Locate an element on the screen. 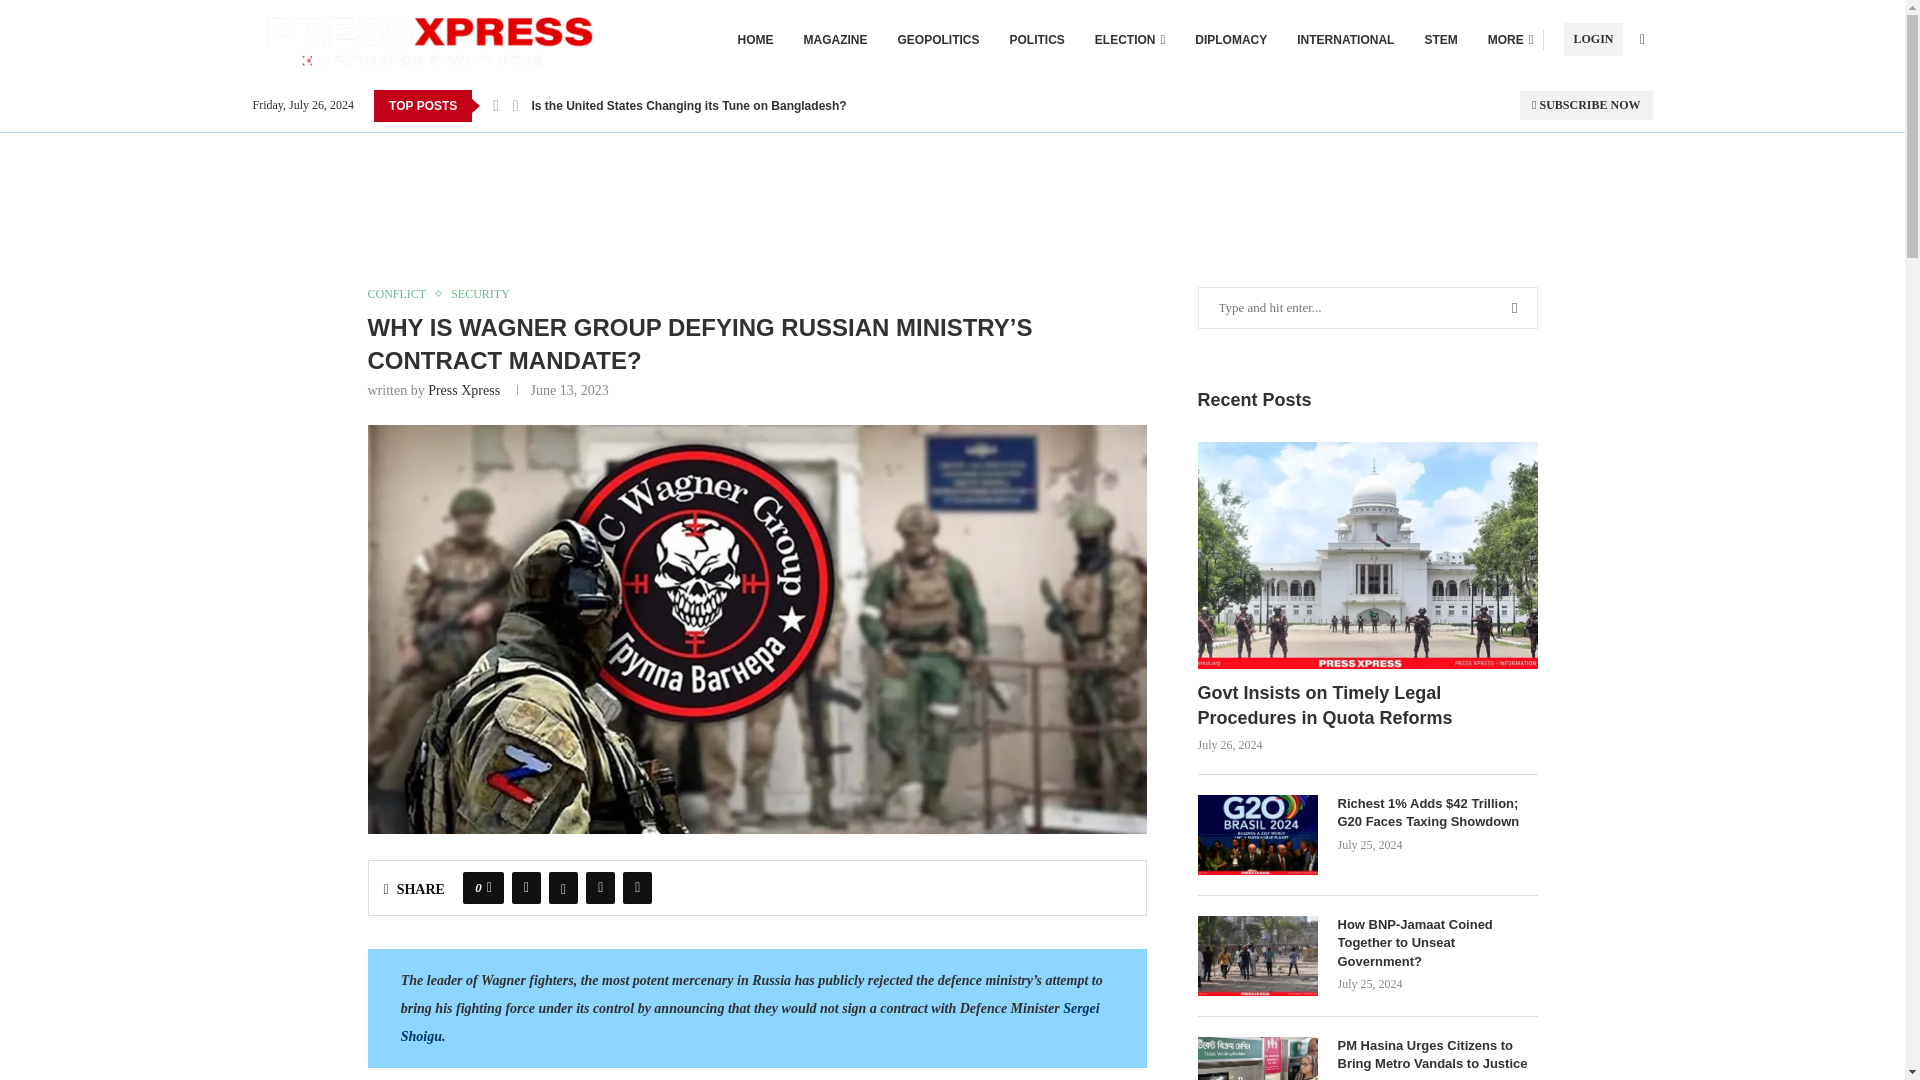 The width and height of the screenshot is (1920, 1080). Govt Insists on Timely Legal Procedures in Quota Reforms is located at coordinates (1368, 706).